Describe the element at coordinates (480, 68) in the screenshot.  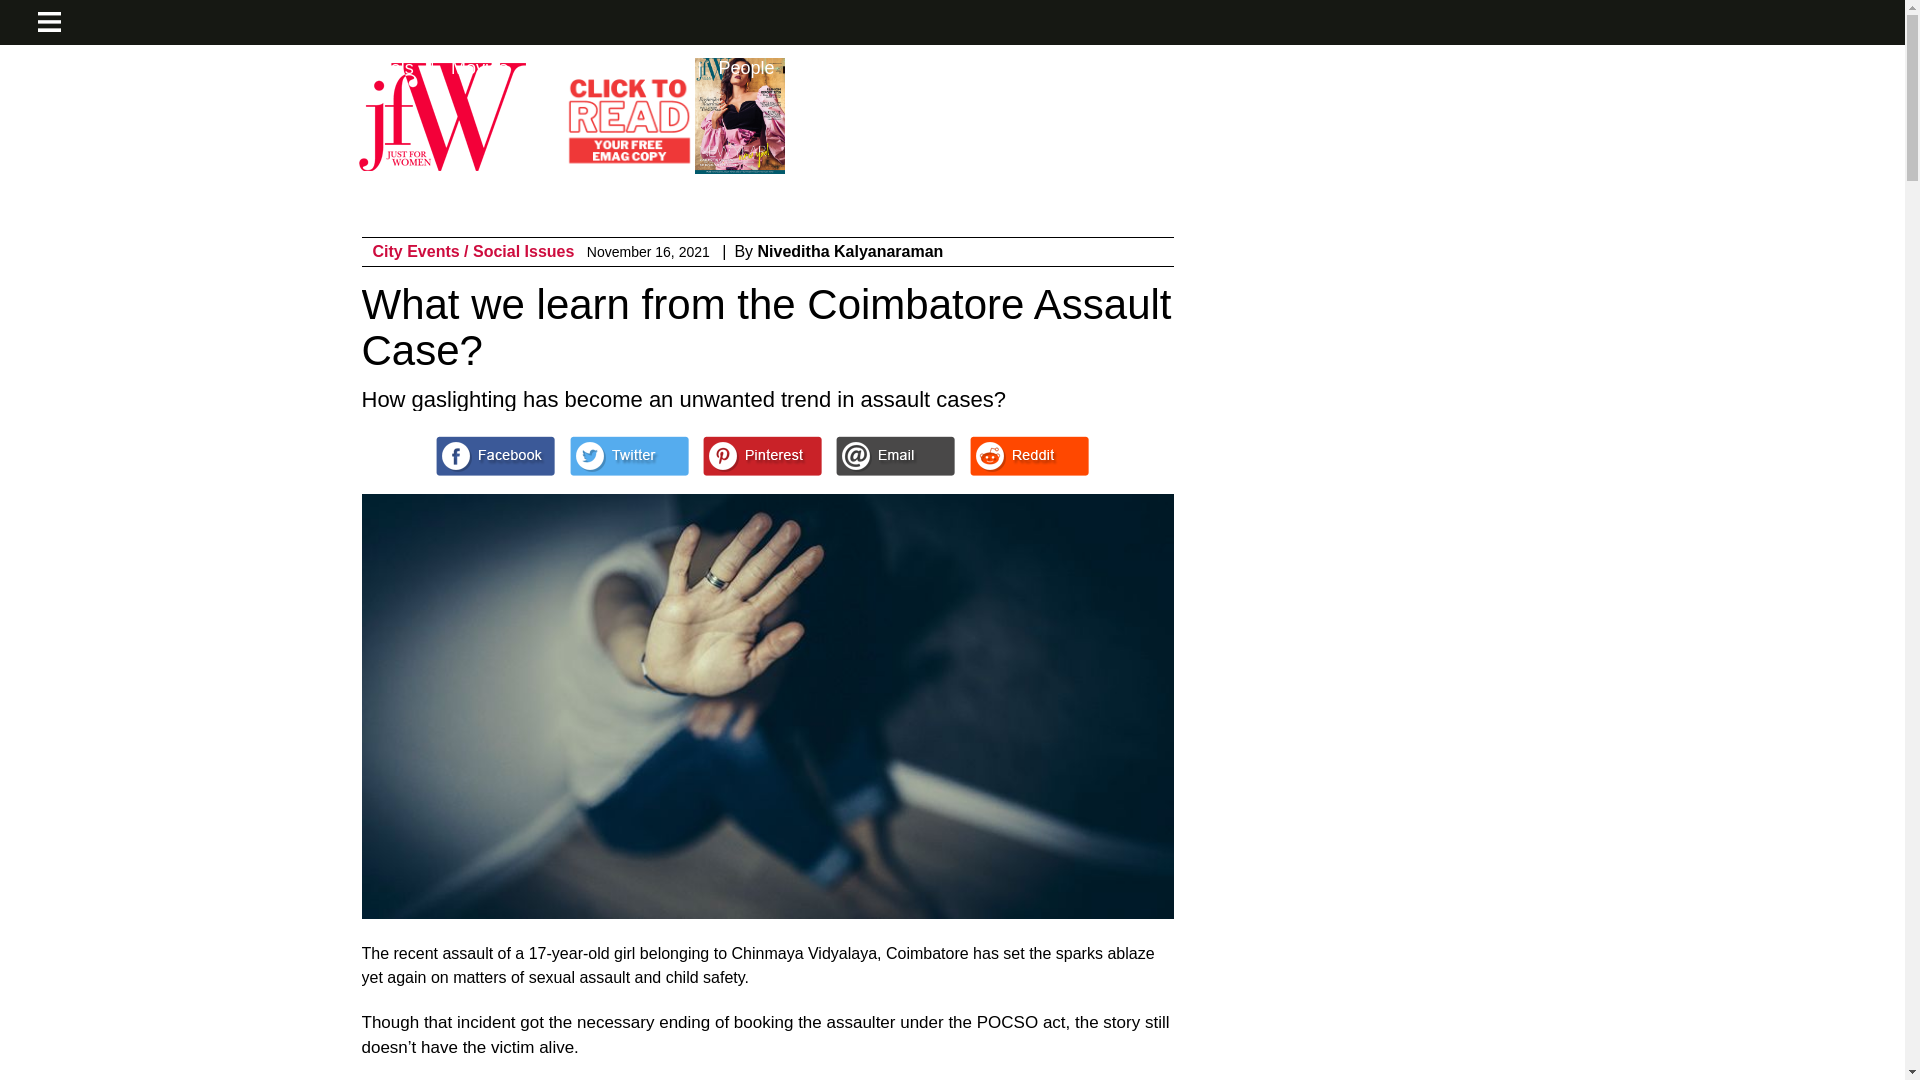
I see `Movies` at that location.